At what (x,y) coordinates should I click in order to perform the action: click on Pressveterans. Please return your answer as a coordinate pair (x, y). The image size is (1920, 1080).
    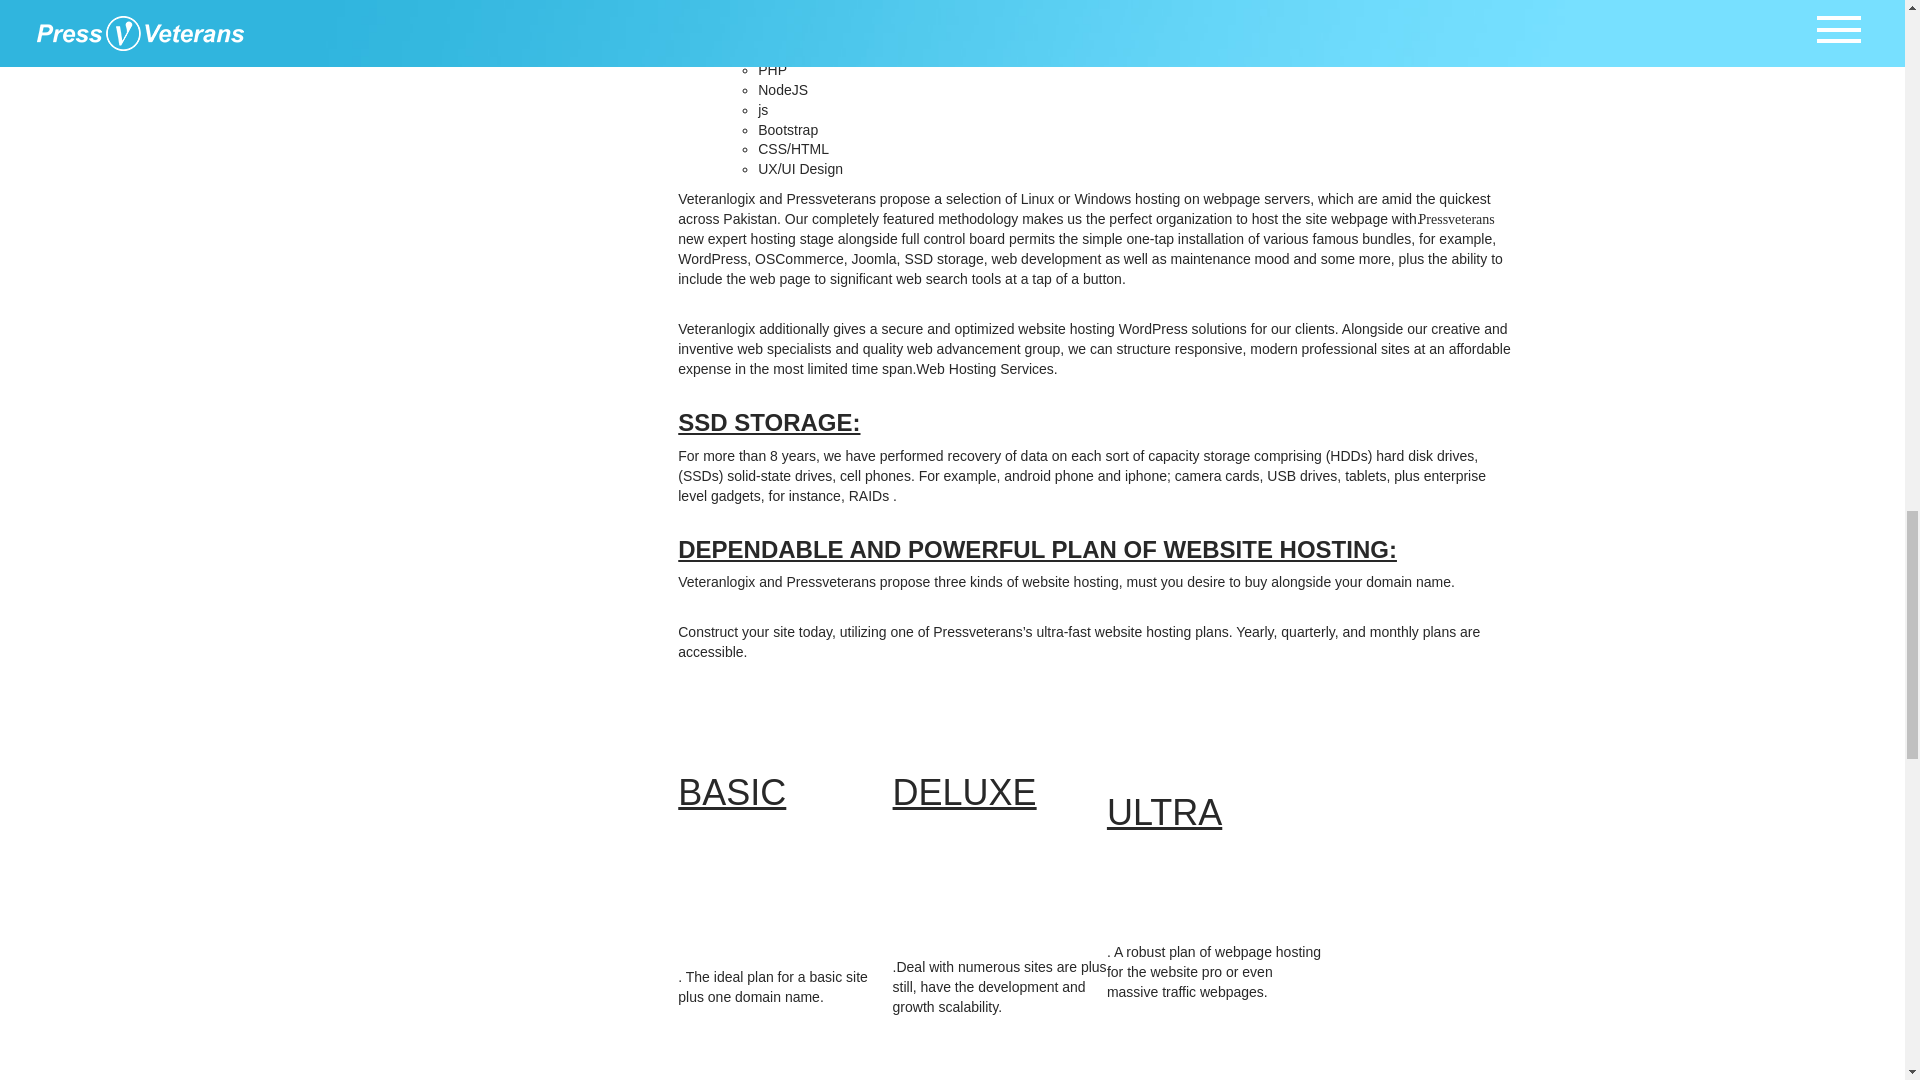
    Looking at the image, I should click on (1456, 218).